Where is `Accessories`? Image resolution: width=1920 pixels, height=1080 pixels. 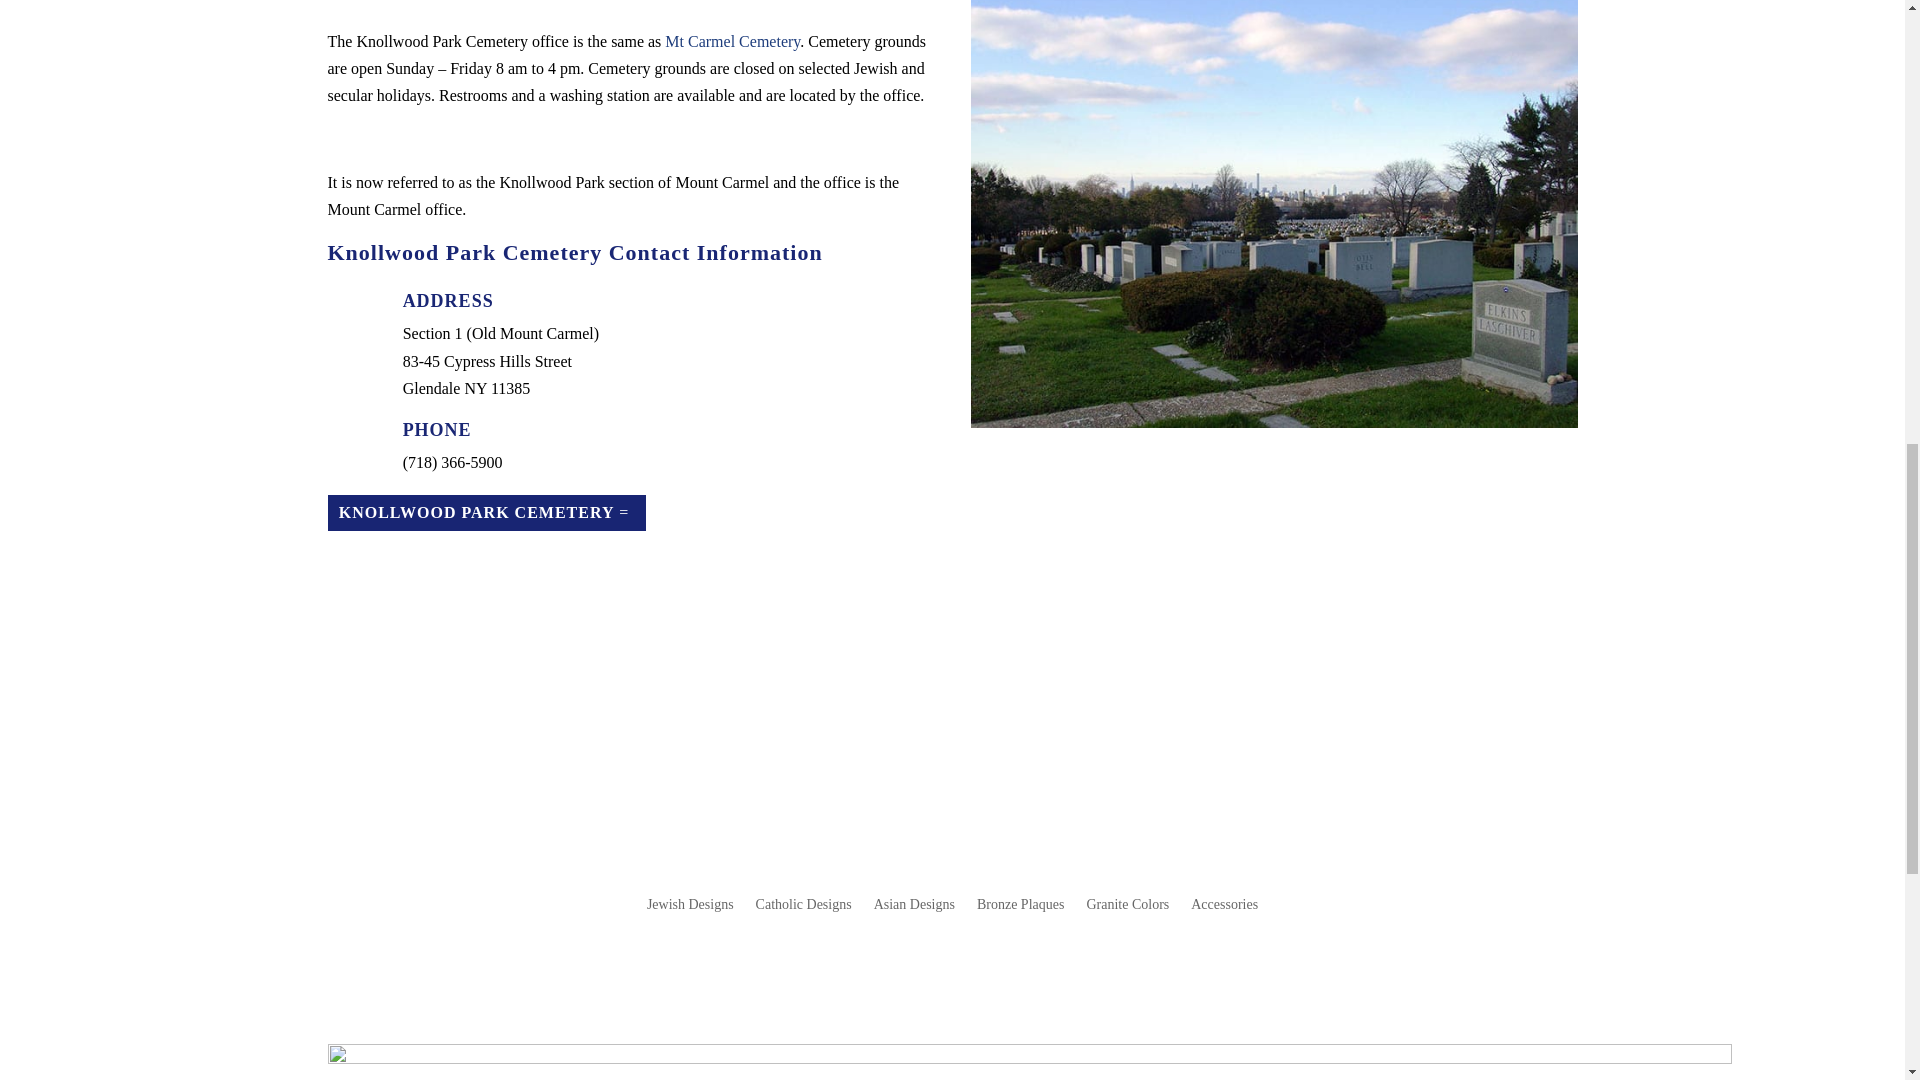
Accessories is located at coordinates (1224, 908).